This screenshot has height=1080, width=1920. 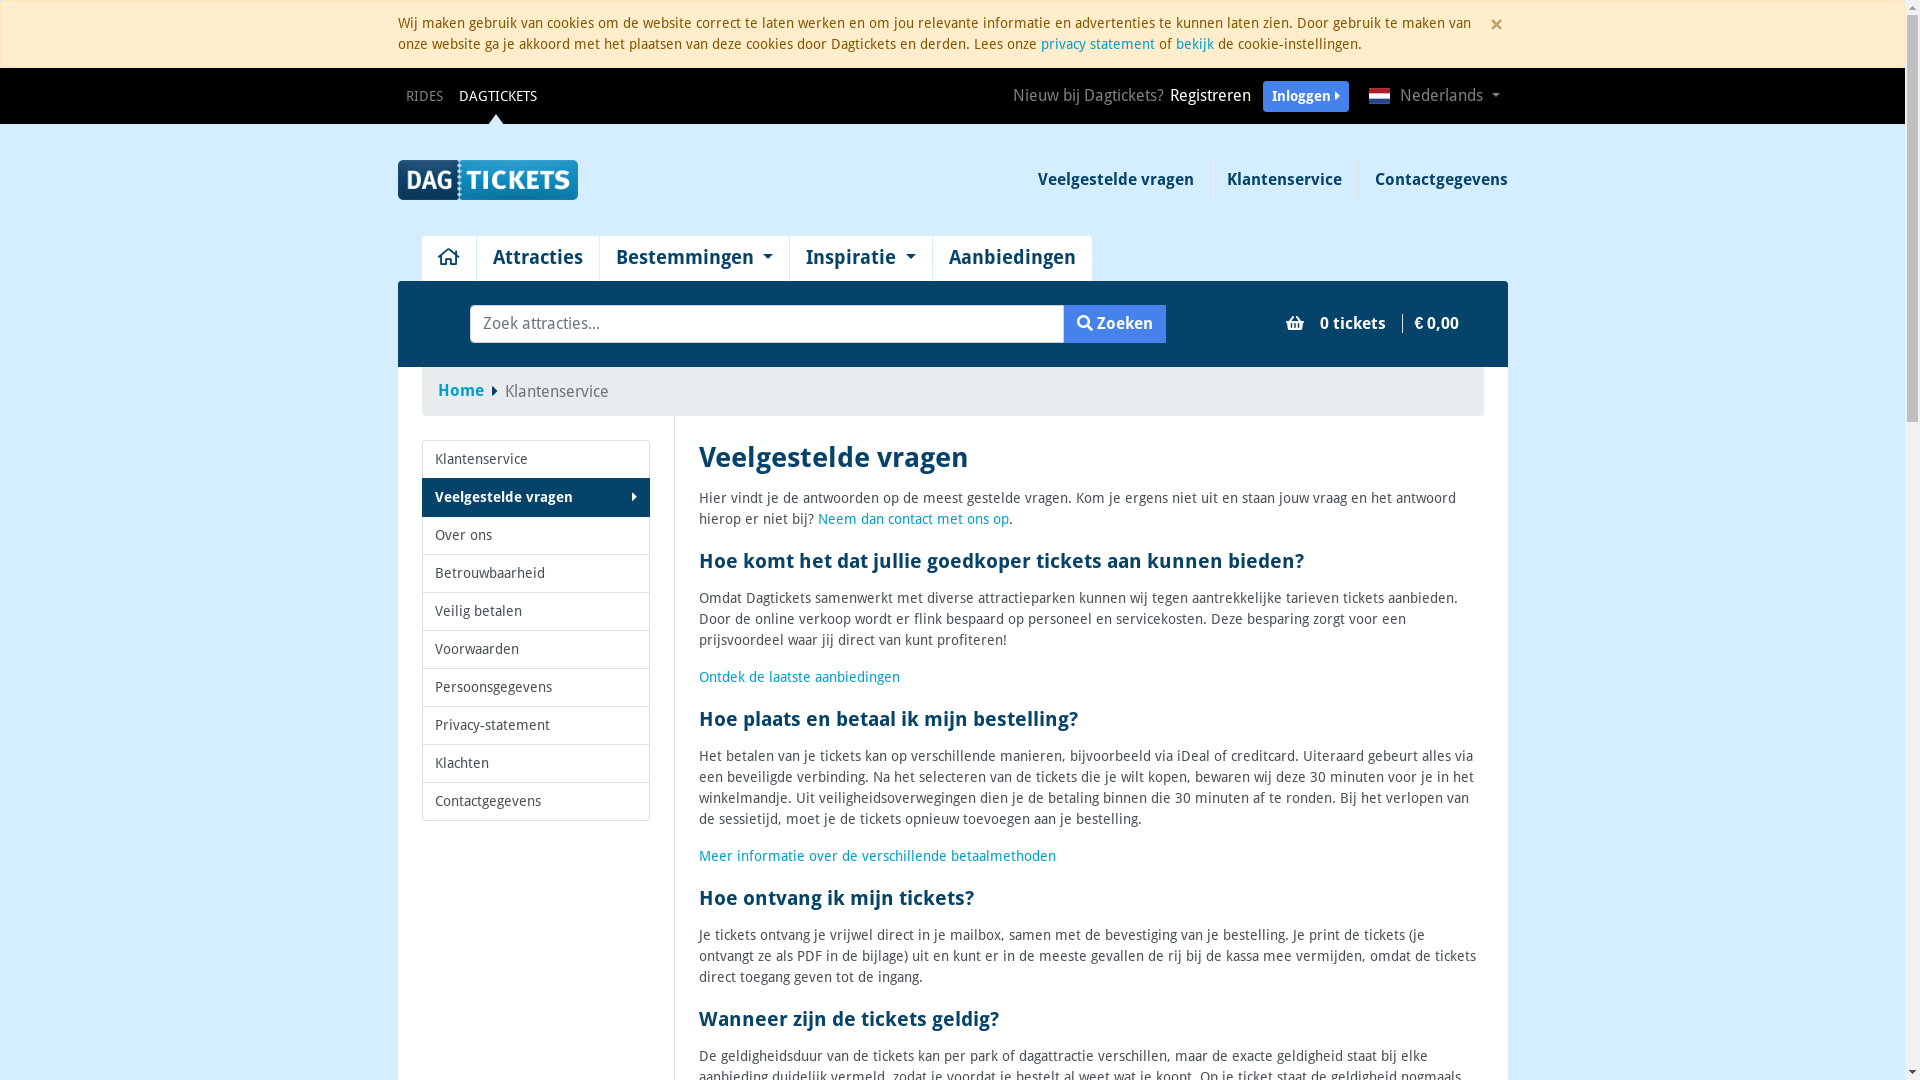 What do you see at coordinates (536, 536) in the screenshot?
I see `Over ons` at bounding box center [536, 536].